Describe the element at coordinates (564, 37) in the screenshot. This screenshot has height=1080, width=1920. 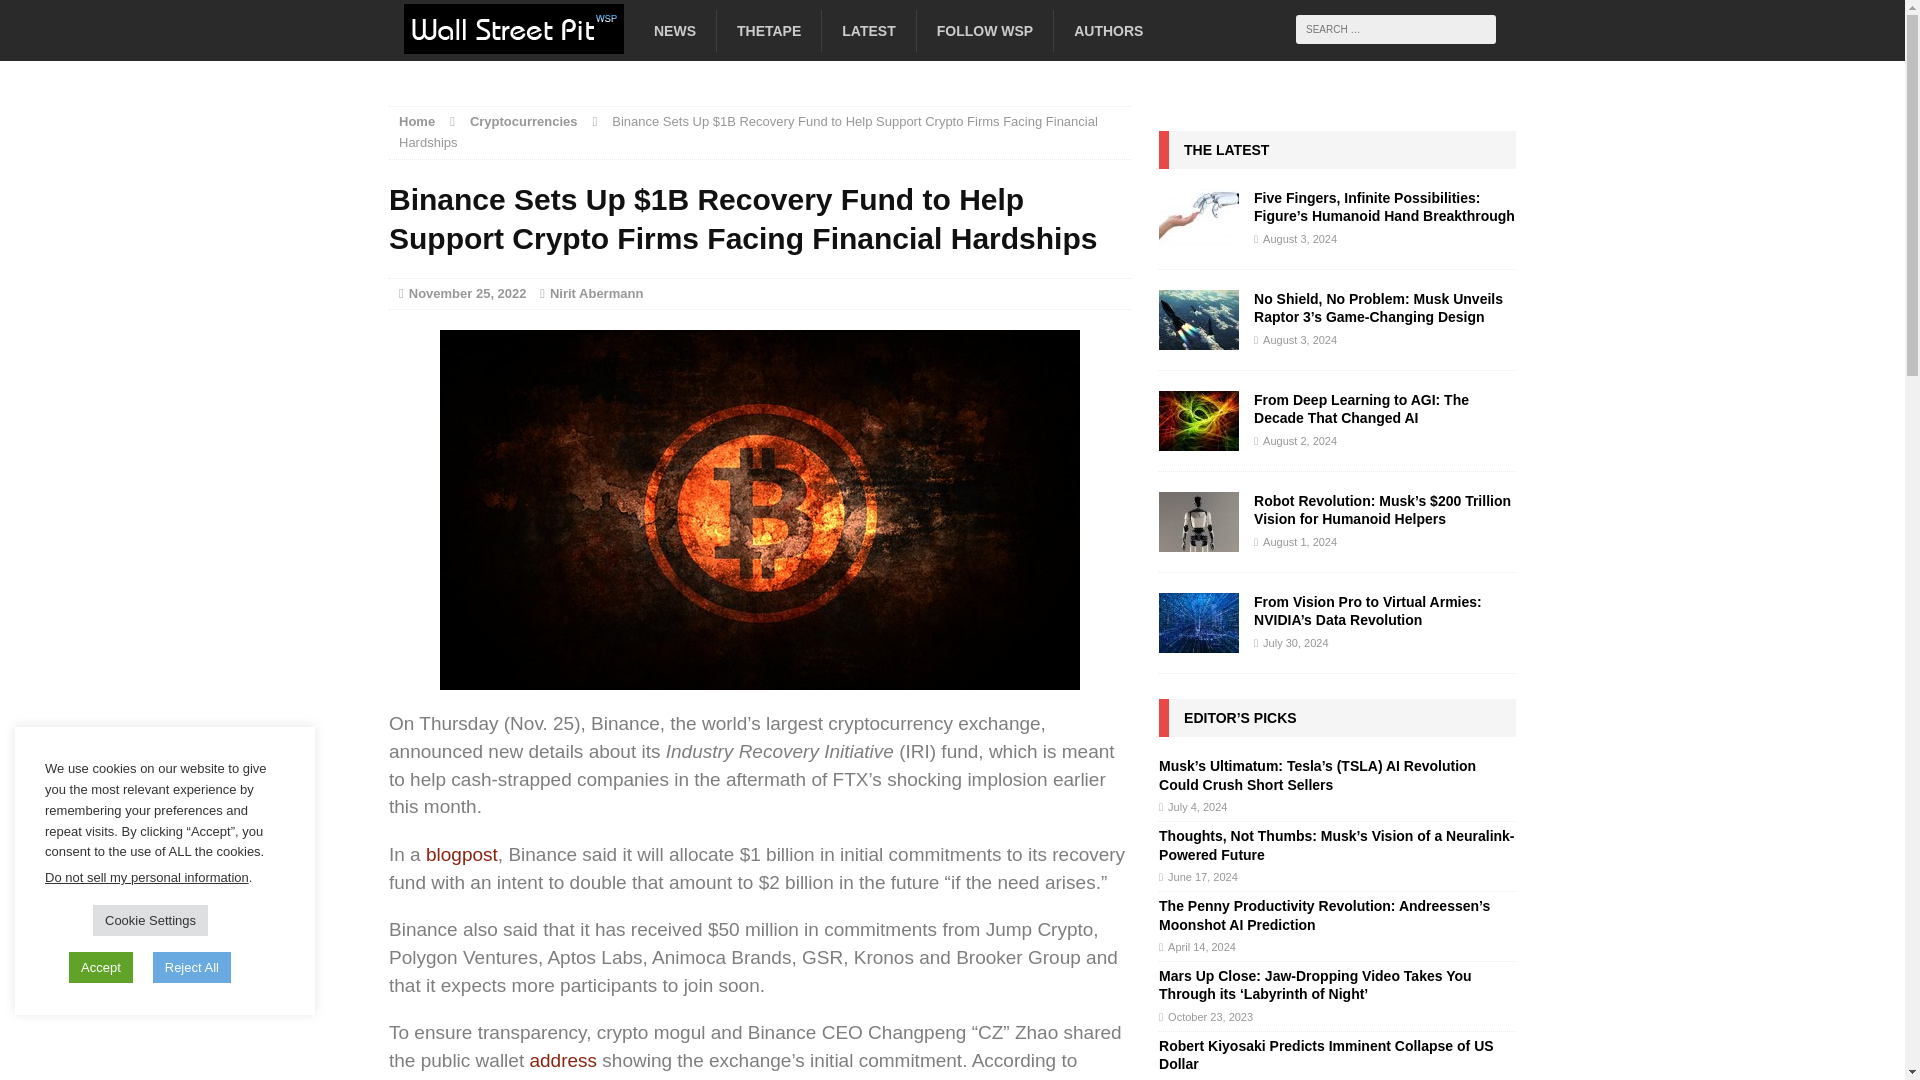
I see `Wall Street Pit` at that location.